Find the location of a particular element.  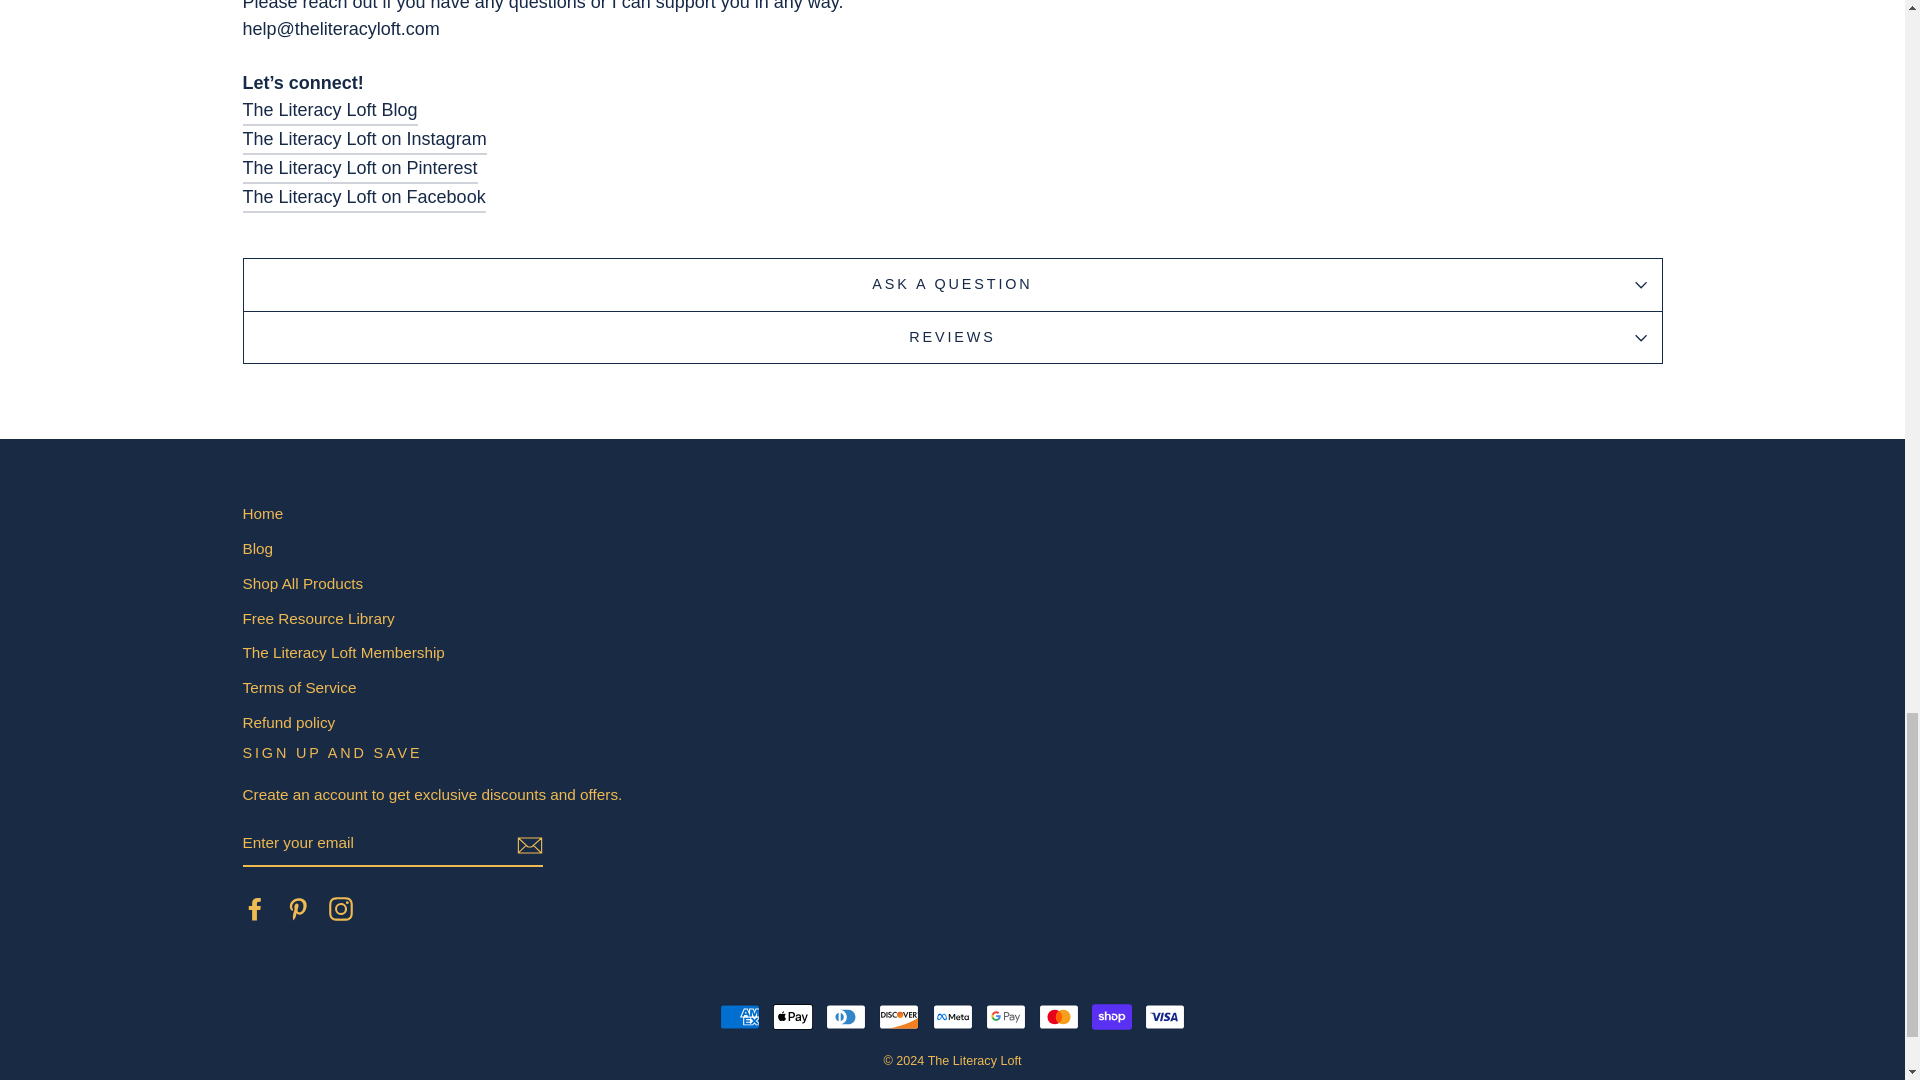

Diners Club is located at coordinates (845, 1016).